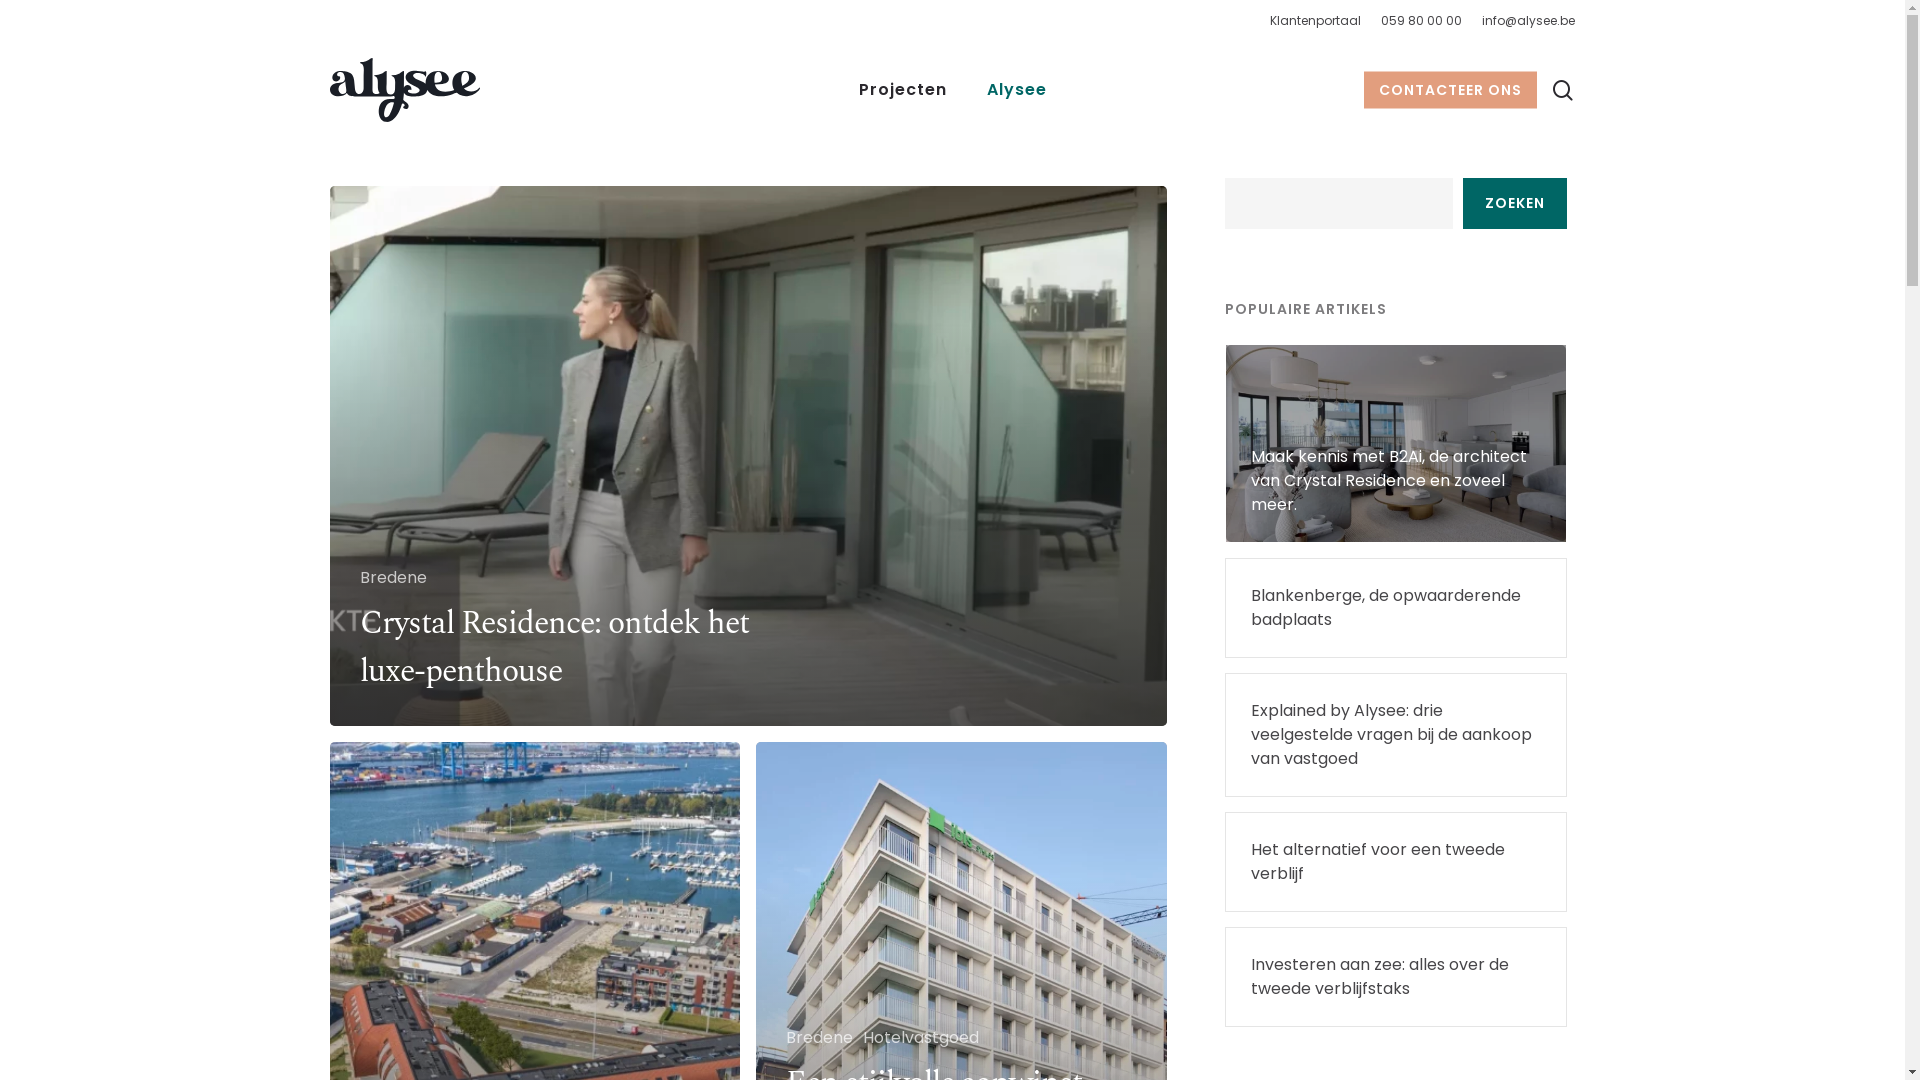 The height and width of the screenshot is (1080, 1920). Describe the element at coordinates (1515, 204) in the screenshot. I see `ZOEKEN` at that location.